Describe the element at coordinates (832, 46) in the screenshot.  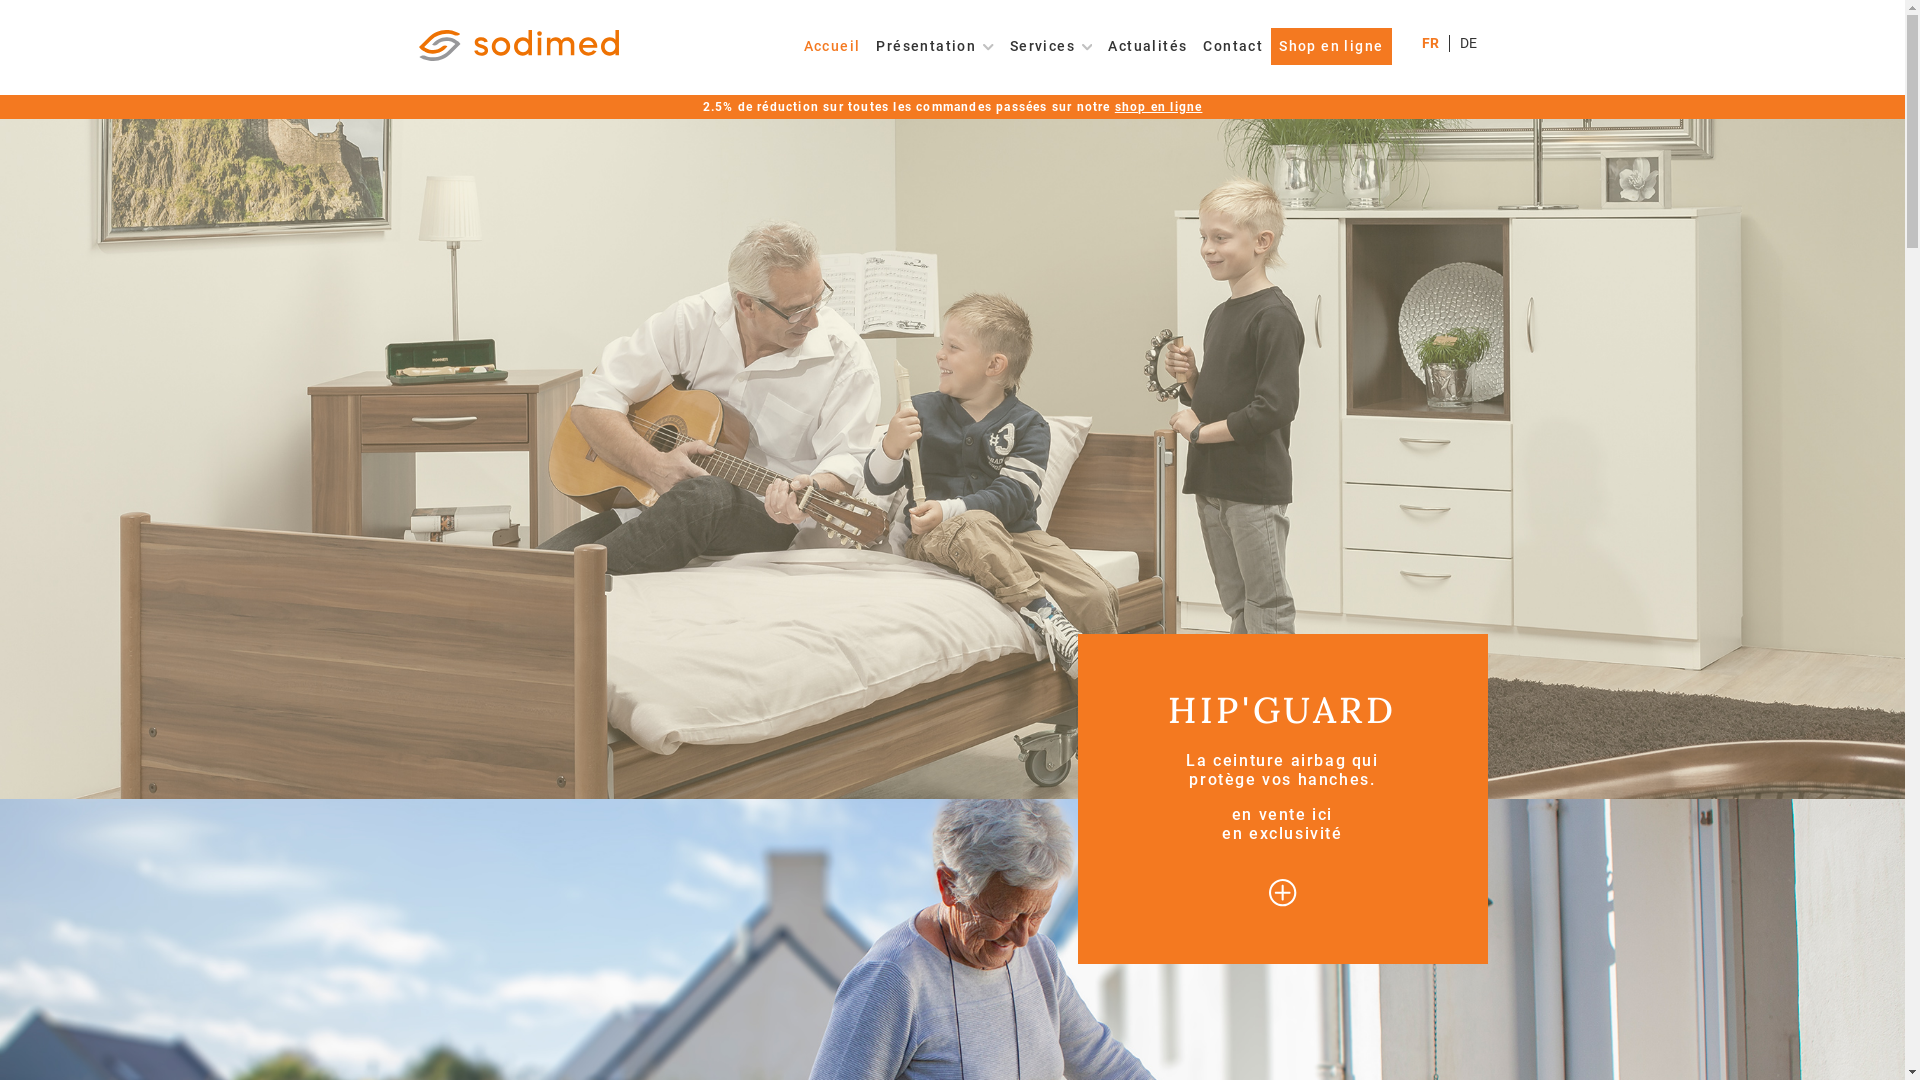
I see `Accueil` at that location.